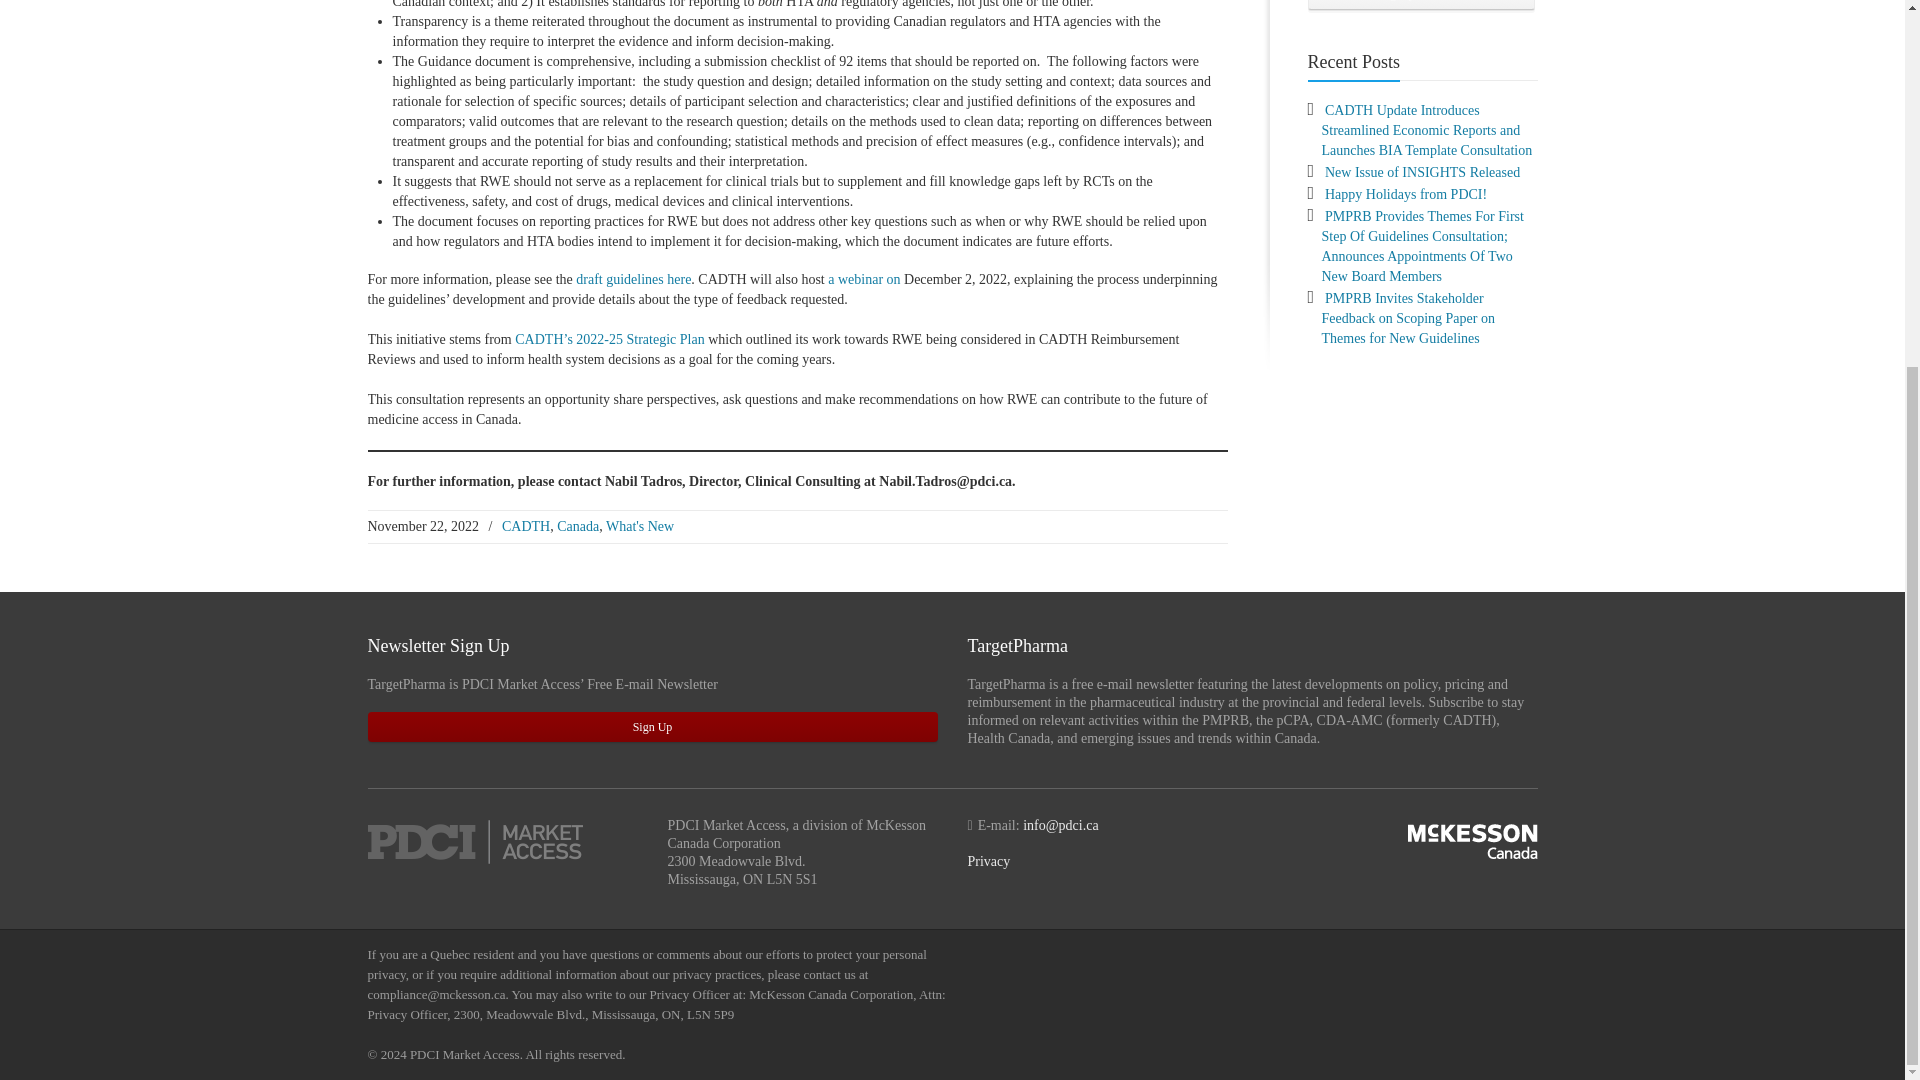 This screenshot has height=1080, width=1920. What do you see at coordinates (1405, 194) in the screenshot?
I see `Happy Holidays from PDCI!` at bounding box center [1405, 194].